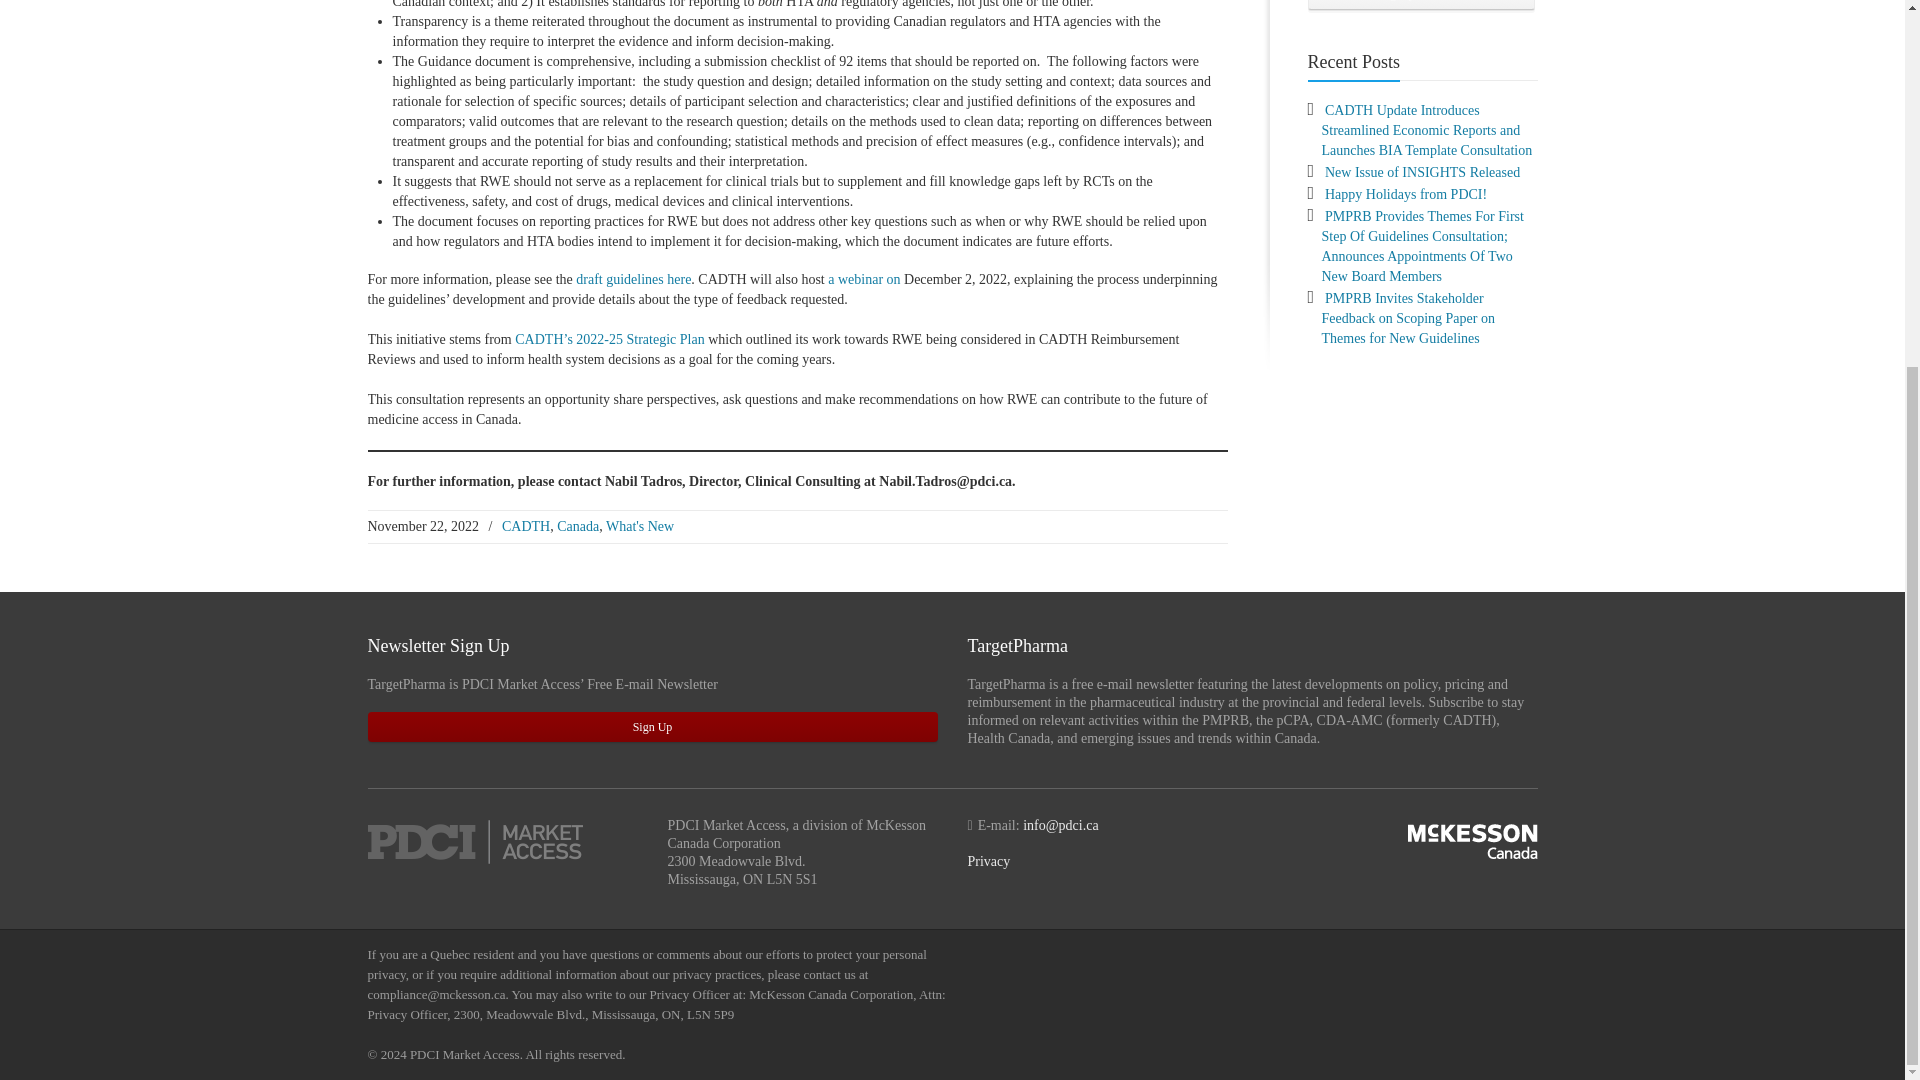 This screenshot has height=1080, width=1920. What do you see at coordinates (1405, 194) in the screenshot?
I see `Happy Holidays from PDCI!` at bounding box center [1405, 194].